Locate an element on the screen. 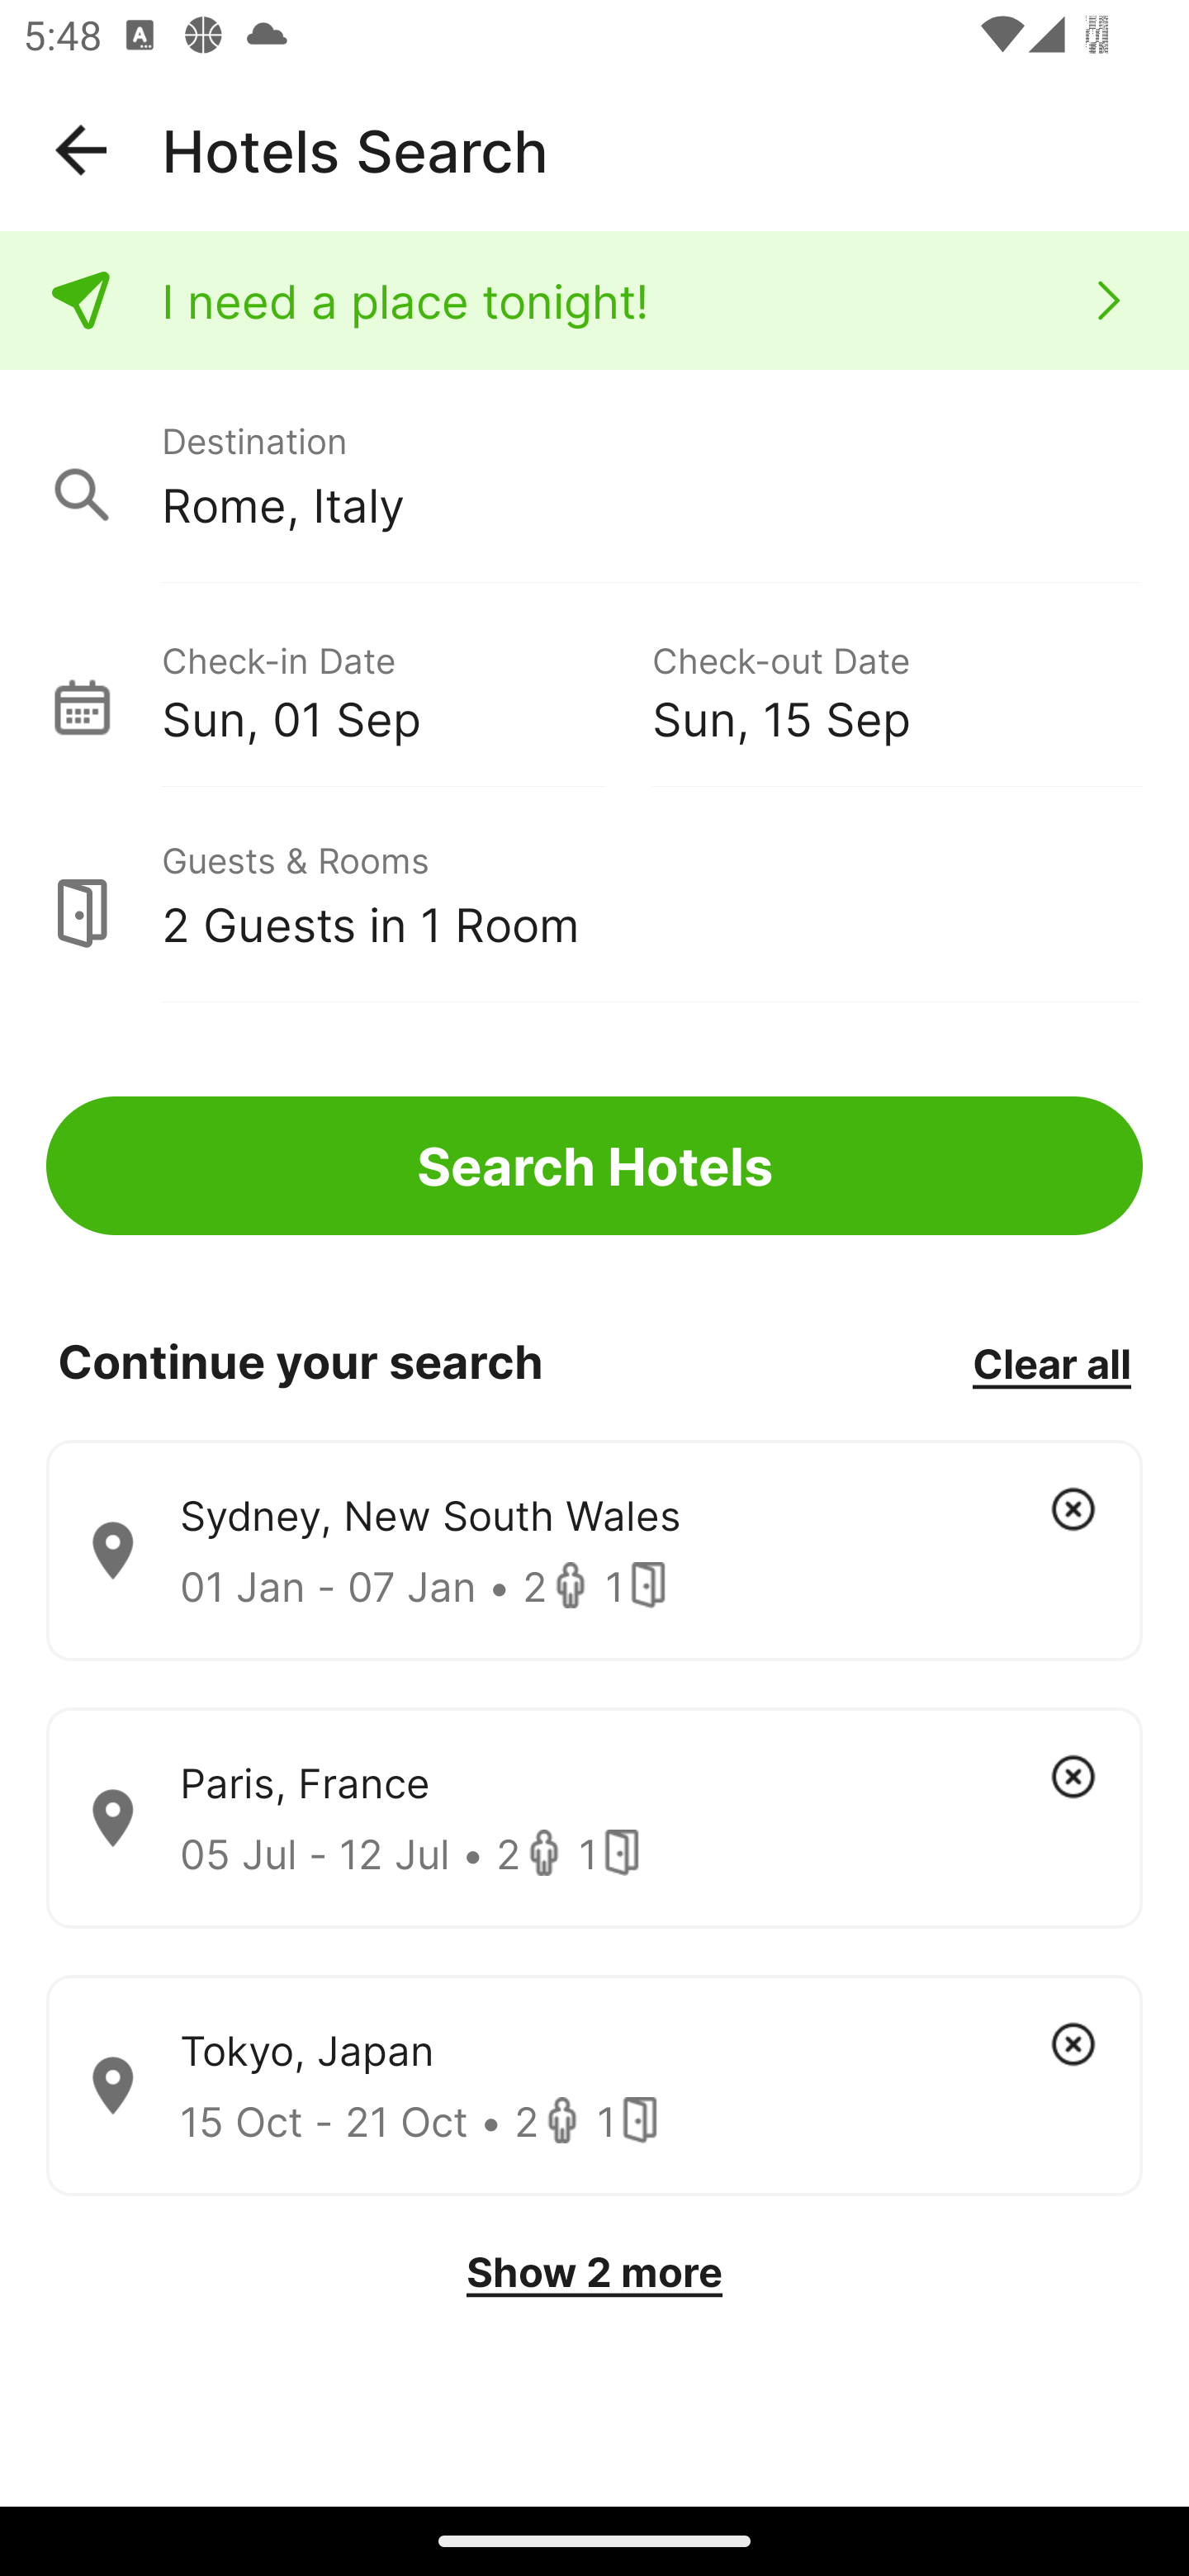 The height and width of the screenshot is (2576, 1189). I need a place tonight! is located at coordinates (594, 301).